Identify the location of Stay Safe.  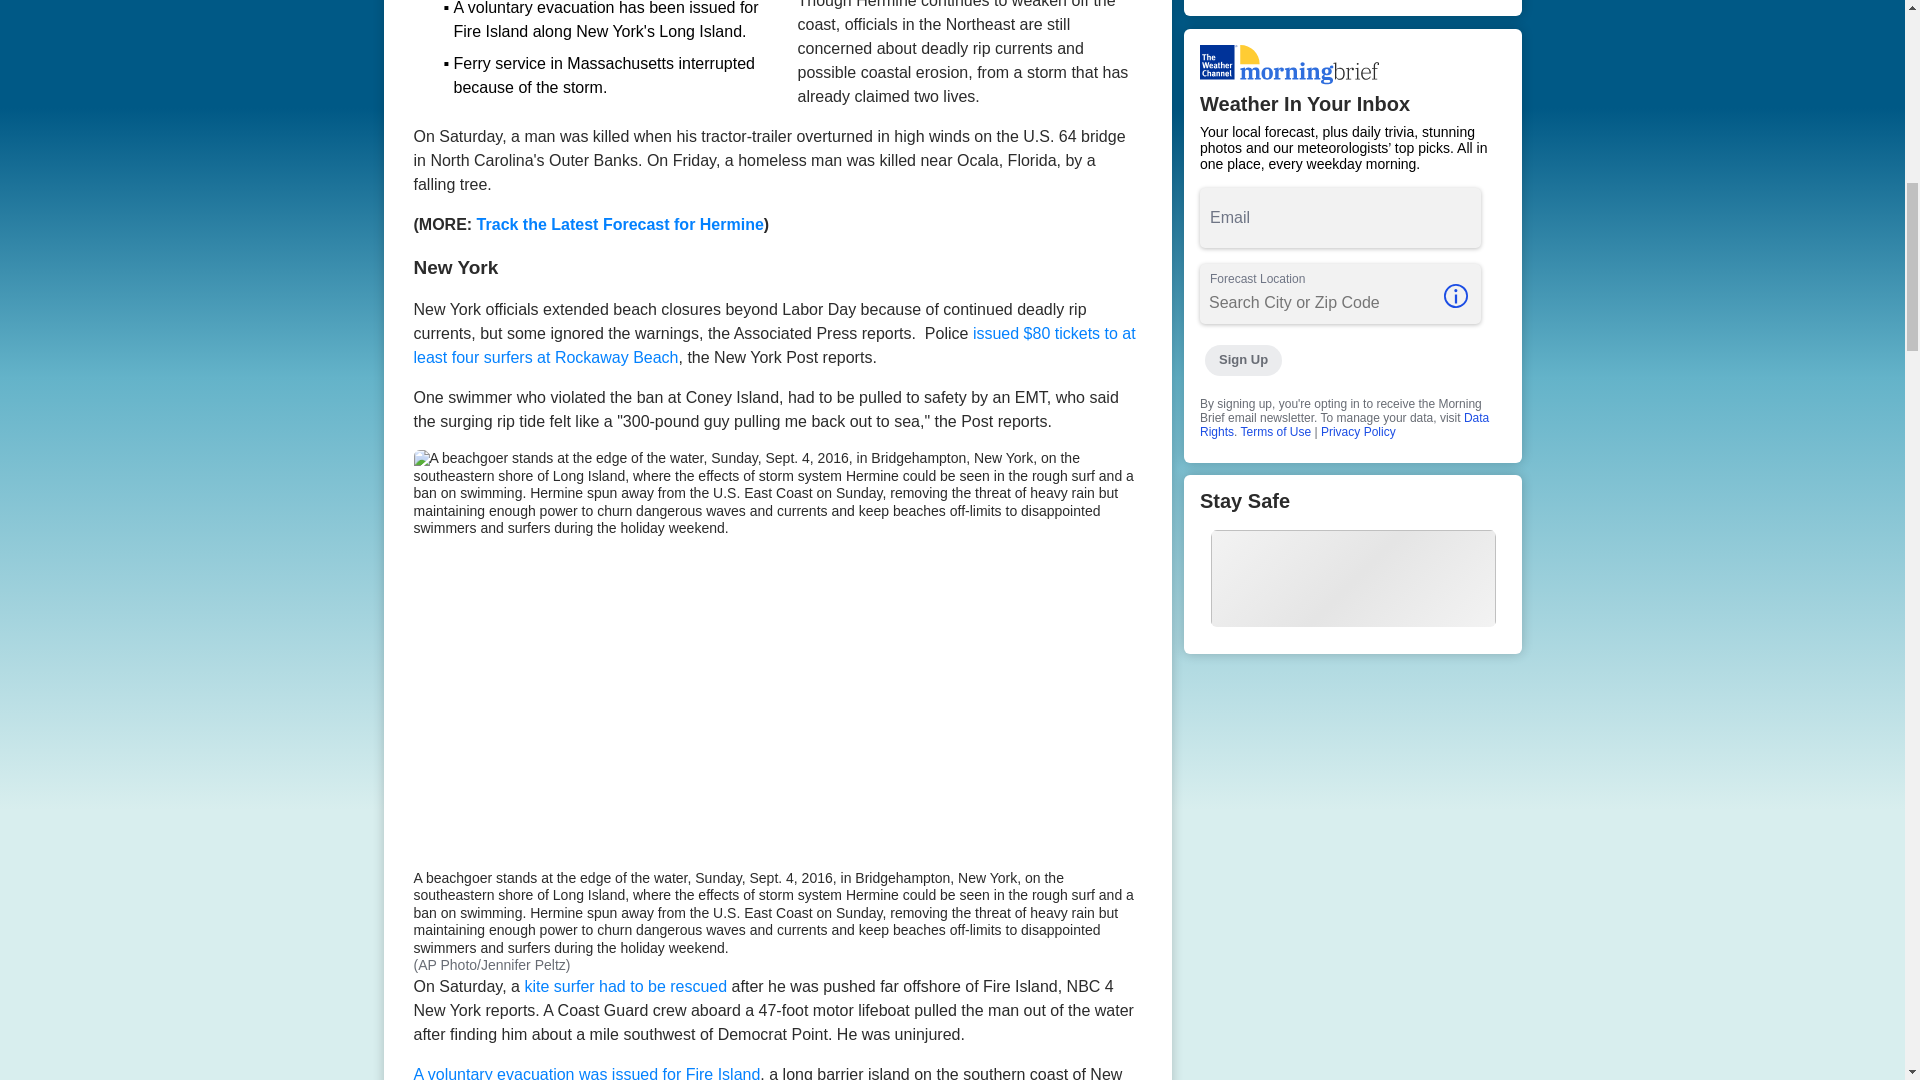
(1353, 564).